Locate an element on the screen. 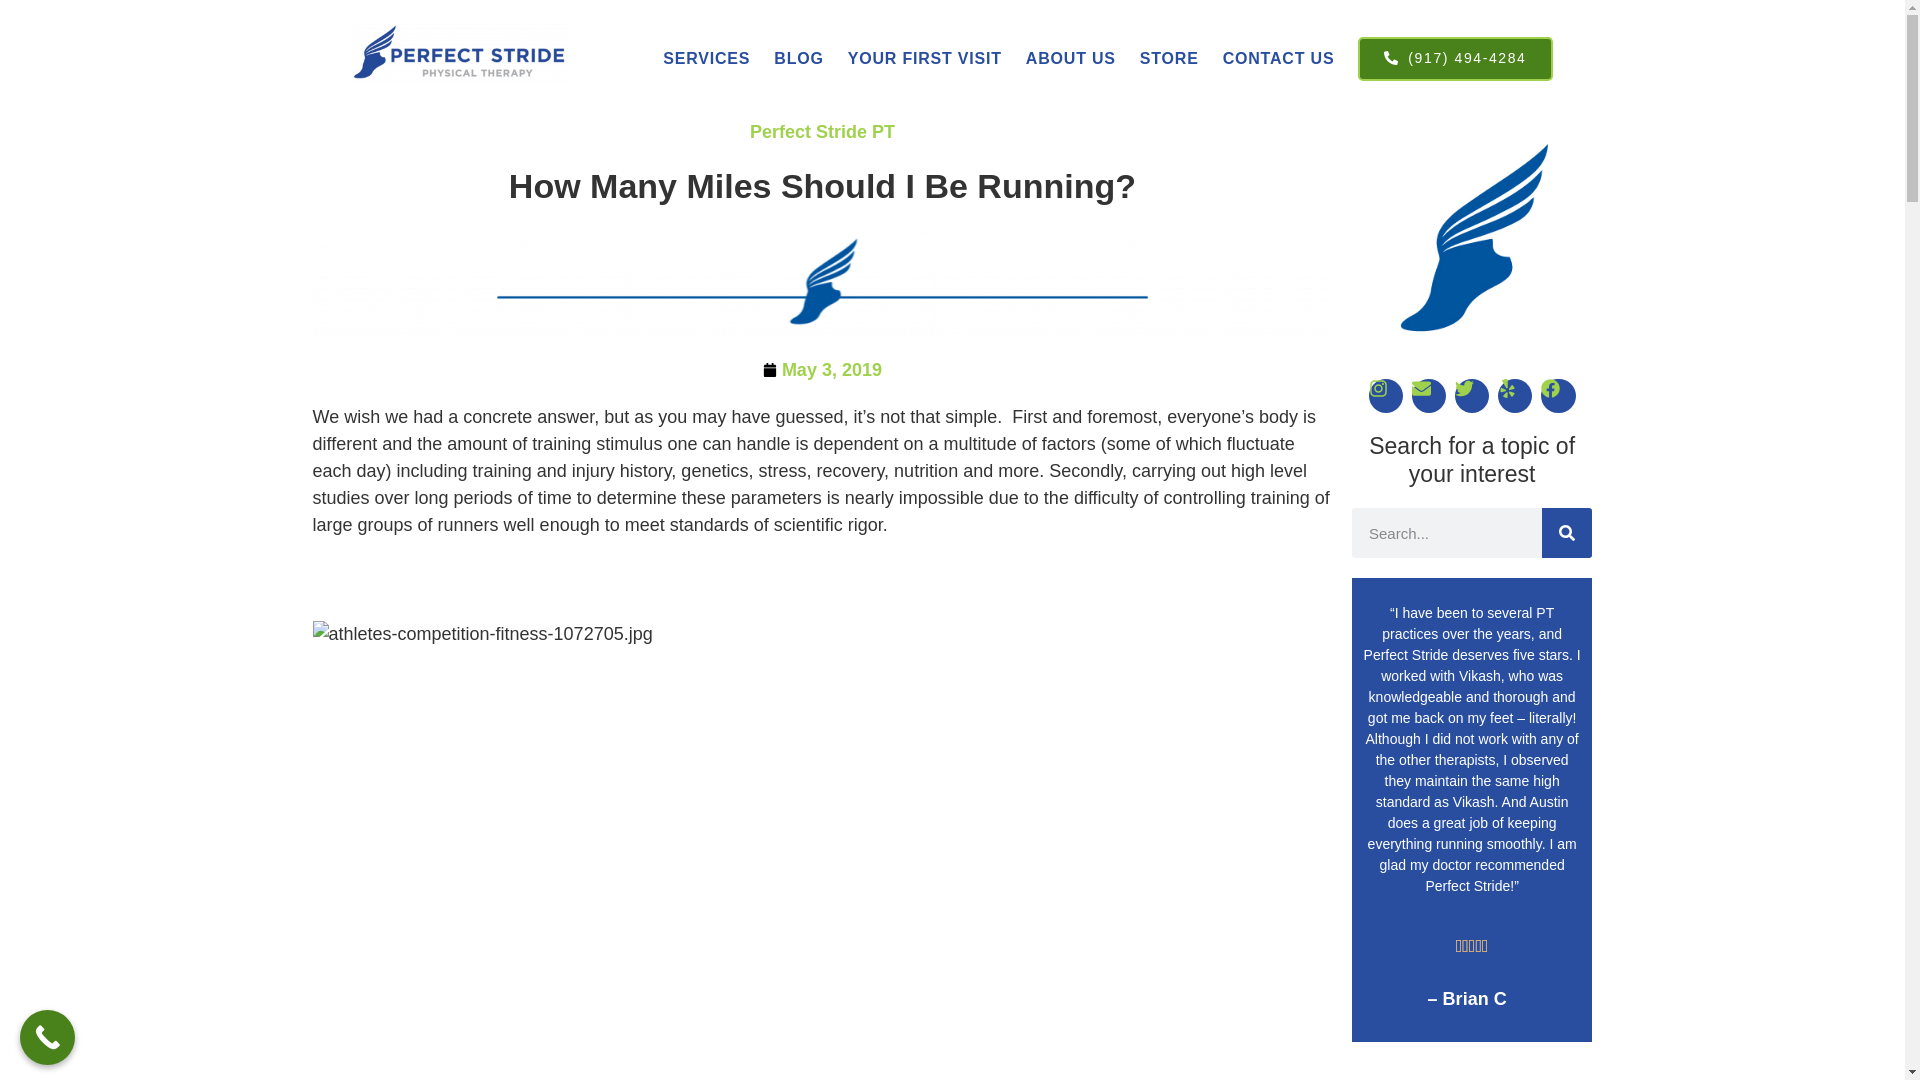  SERVICES is located at coordinates (706, 58).